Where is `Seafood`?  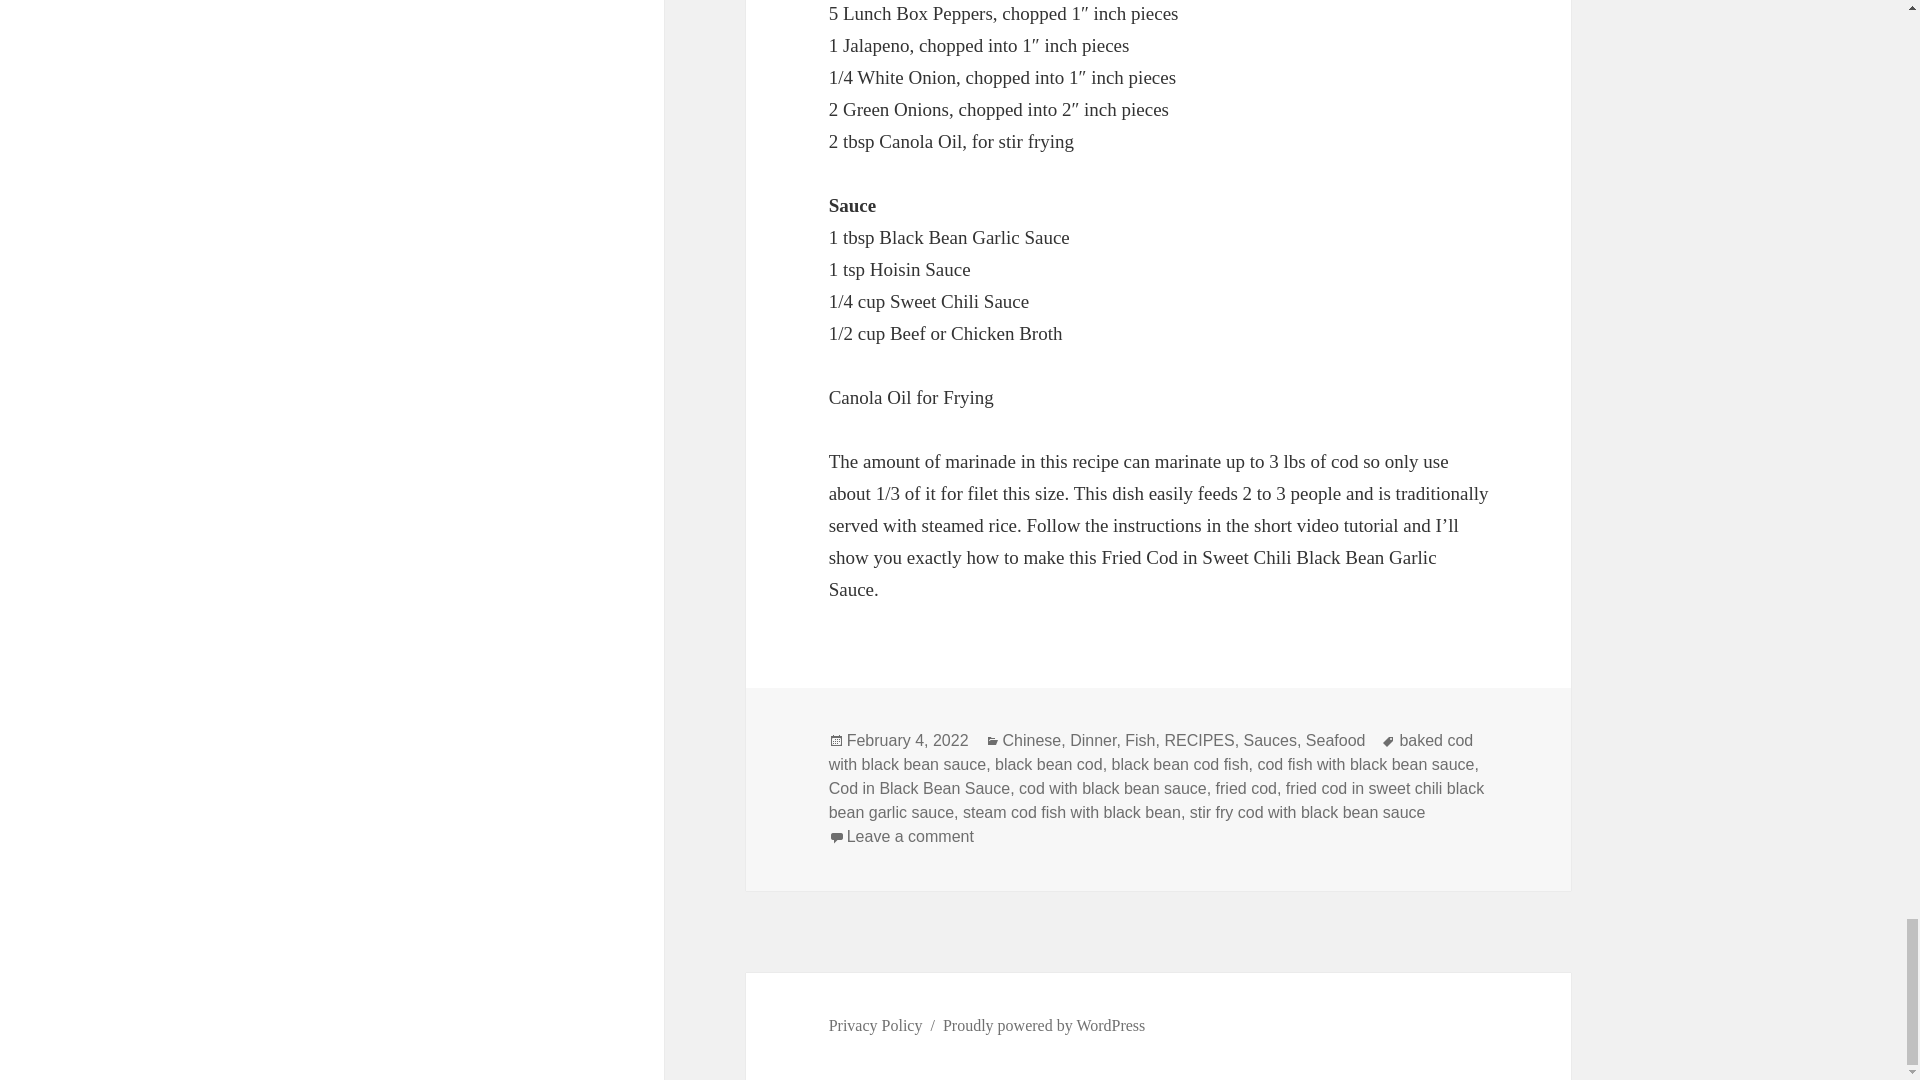 Seafood is located at coordinates (1335, 740).